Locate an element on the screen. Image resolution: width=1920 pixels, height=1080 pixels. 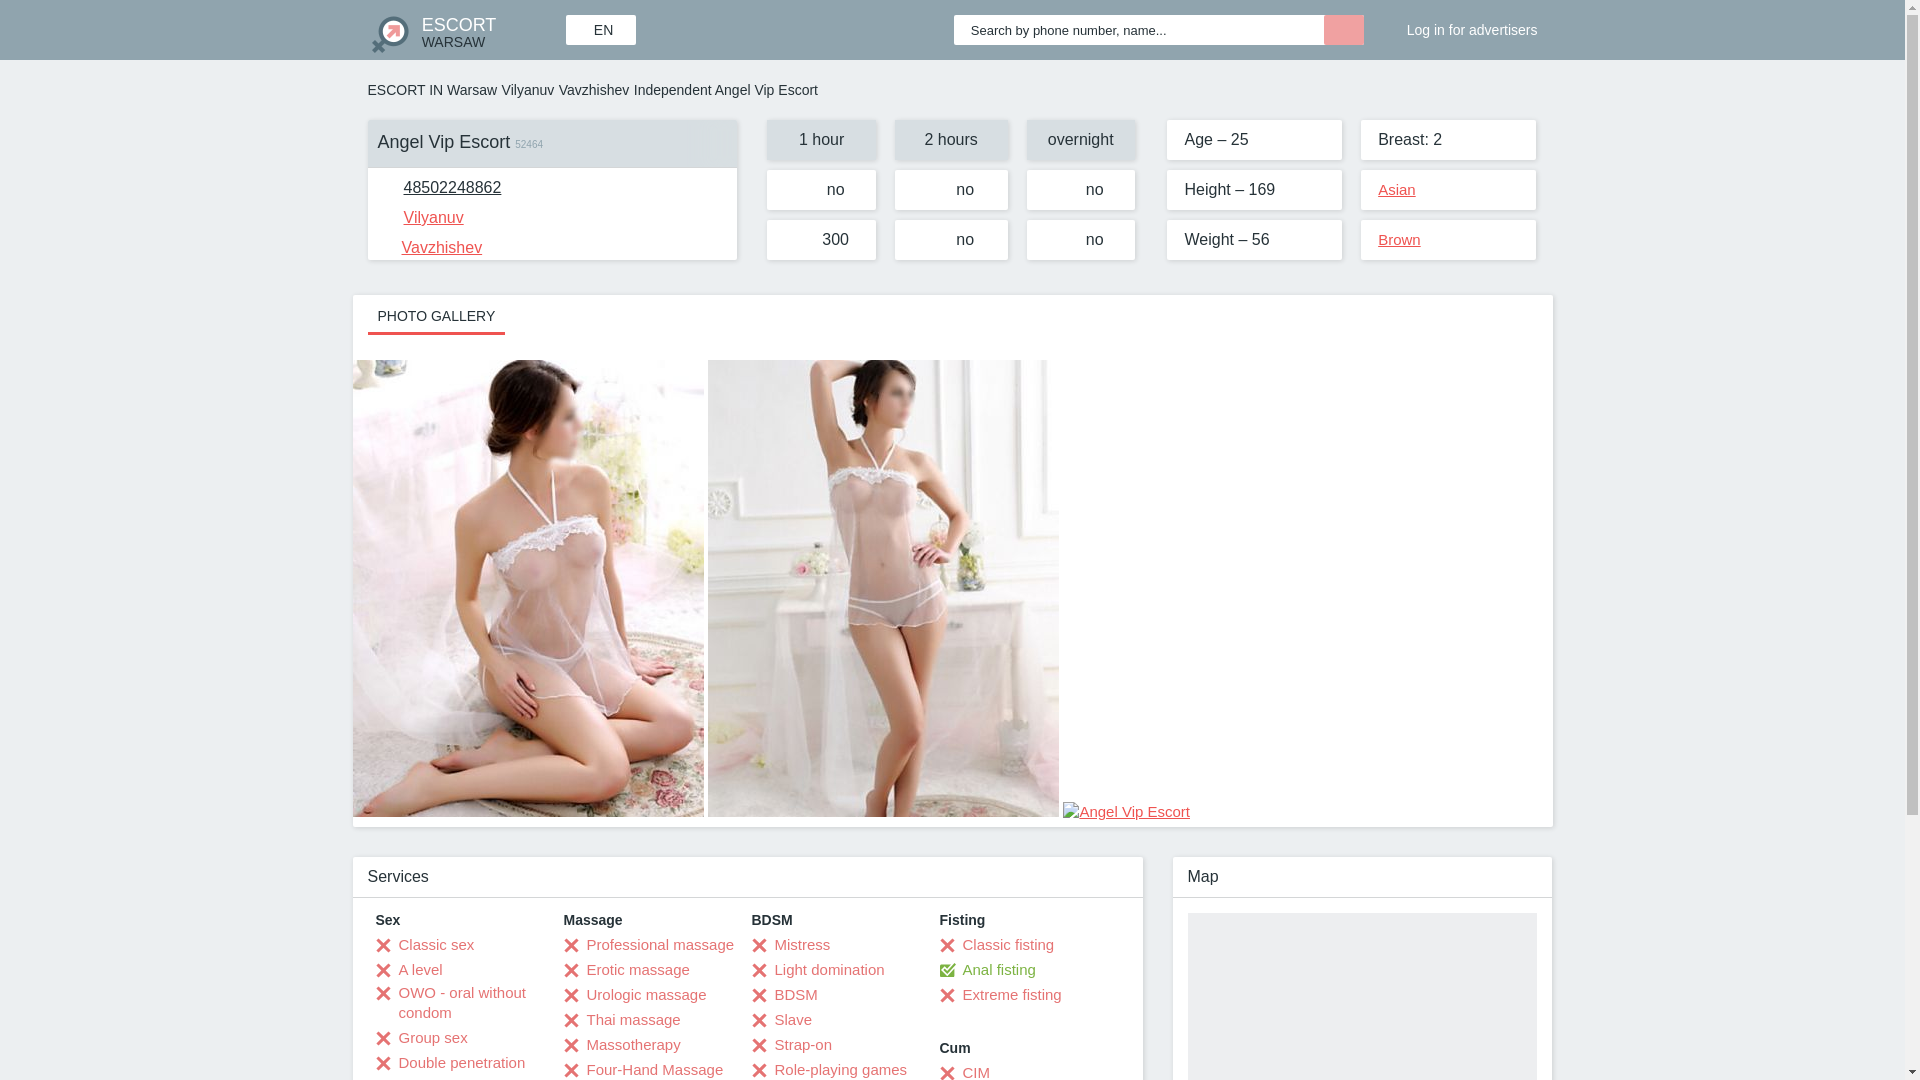
Thai massage is located at coordinates (622, 1020).